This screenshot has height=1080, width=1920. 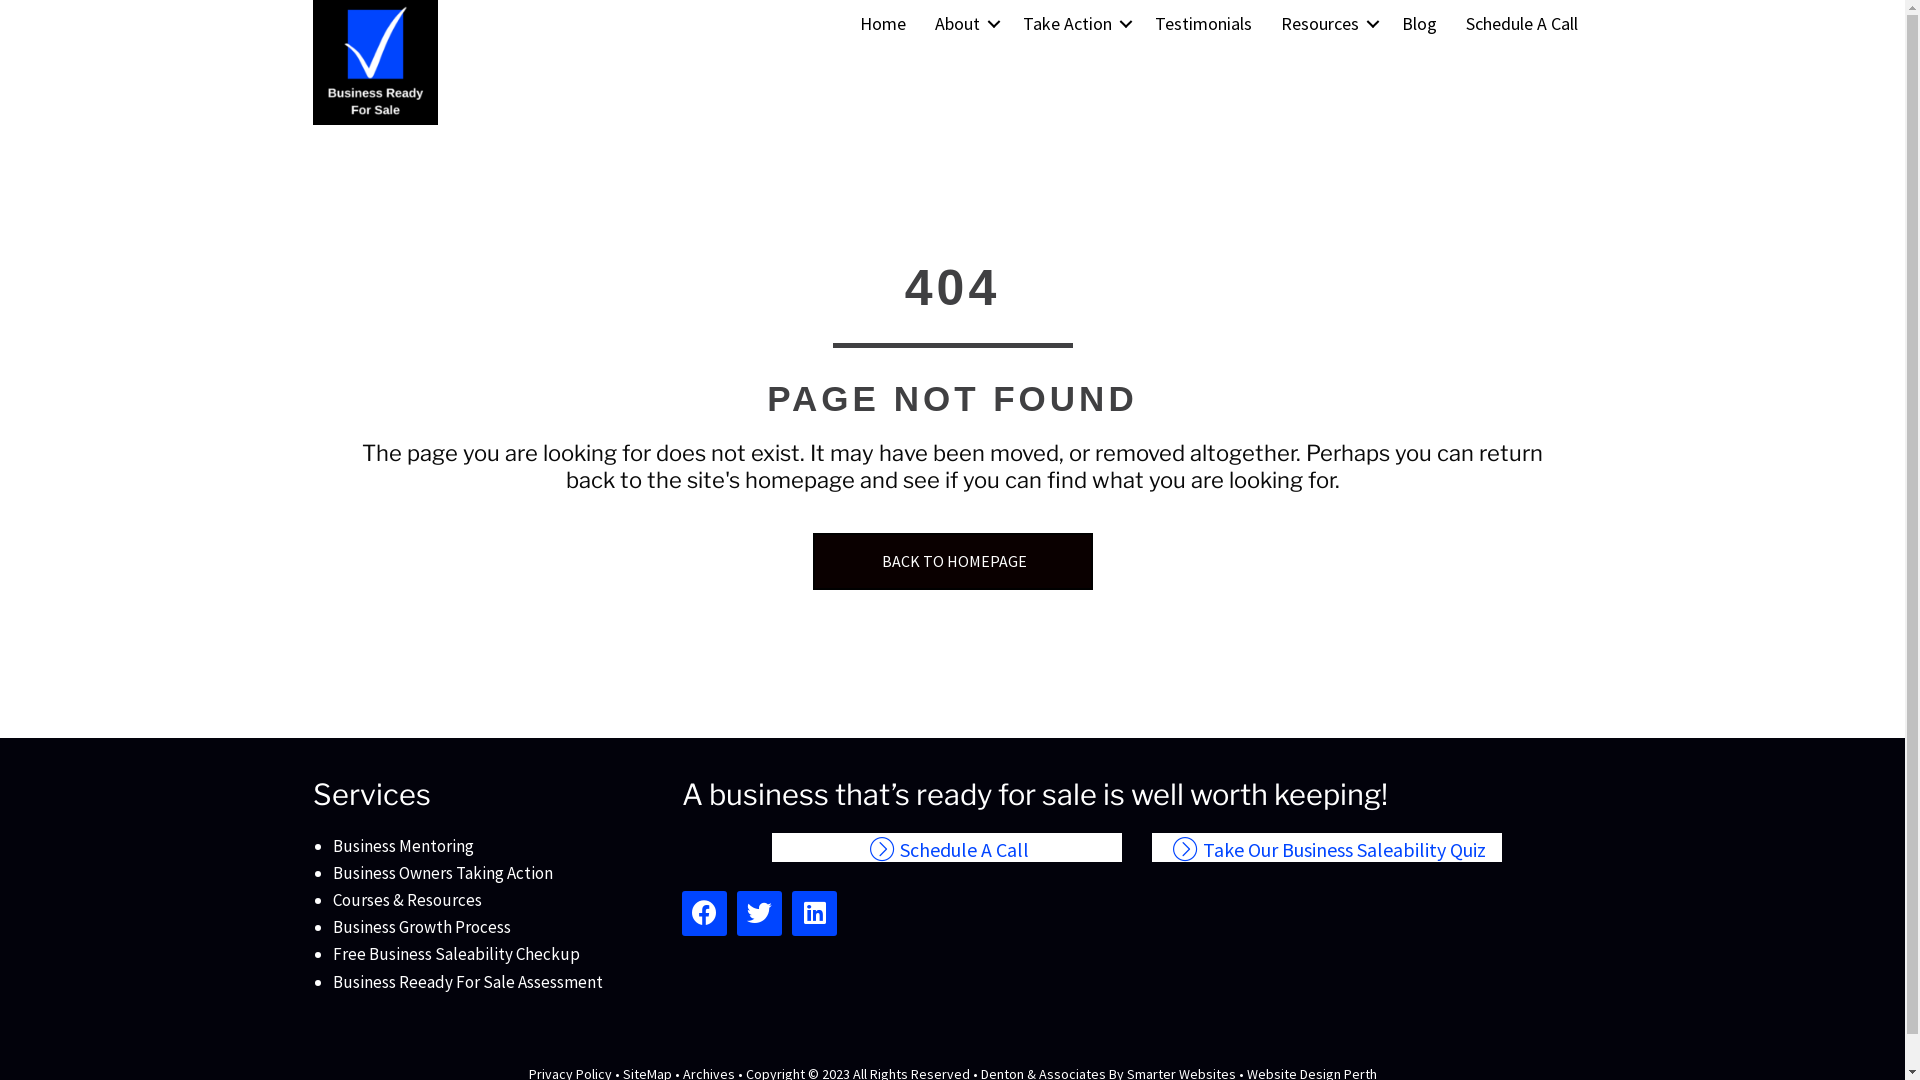 I want to click on Courses & Resources, so click(x=406, y=900).